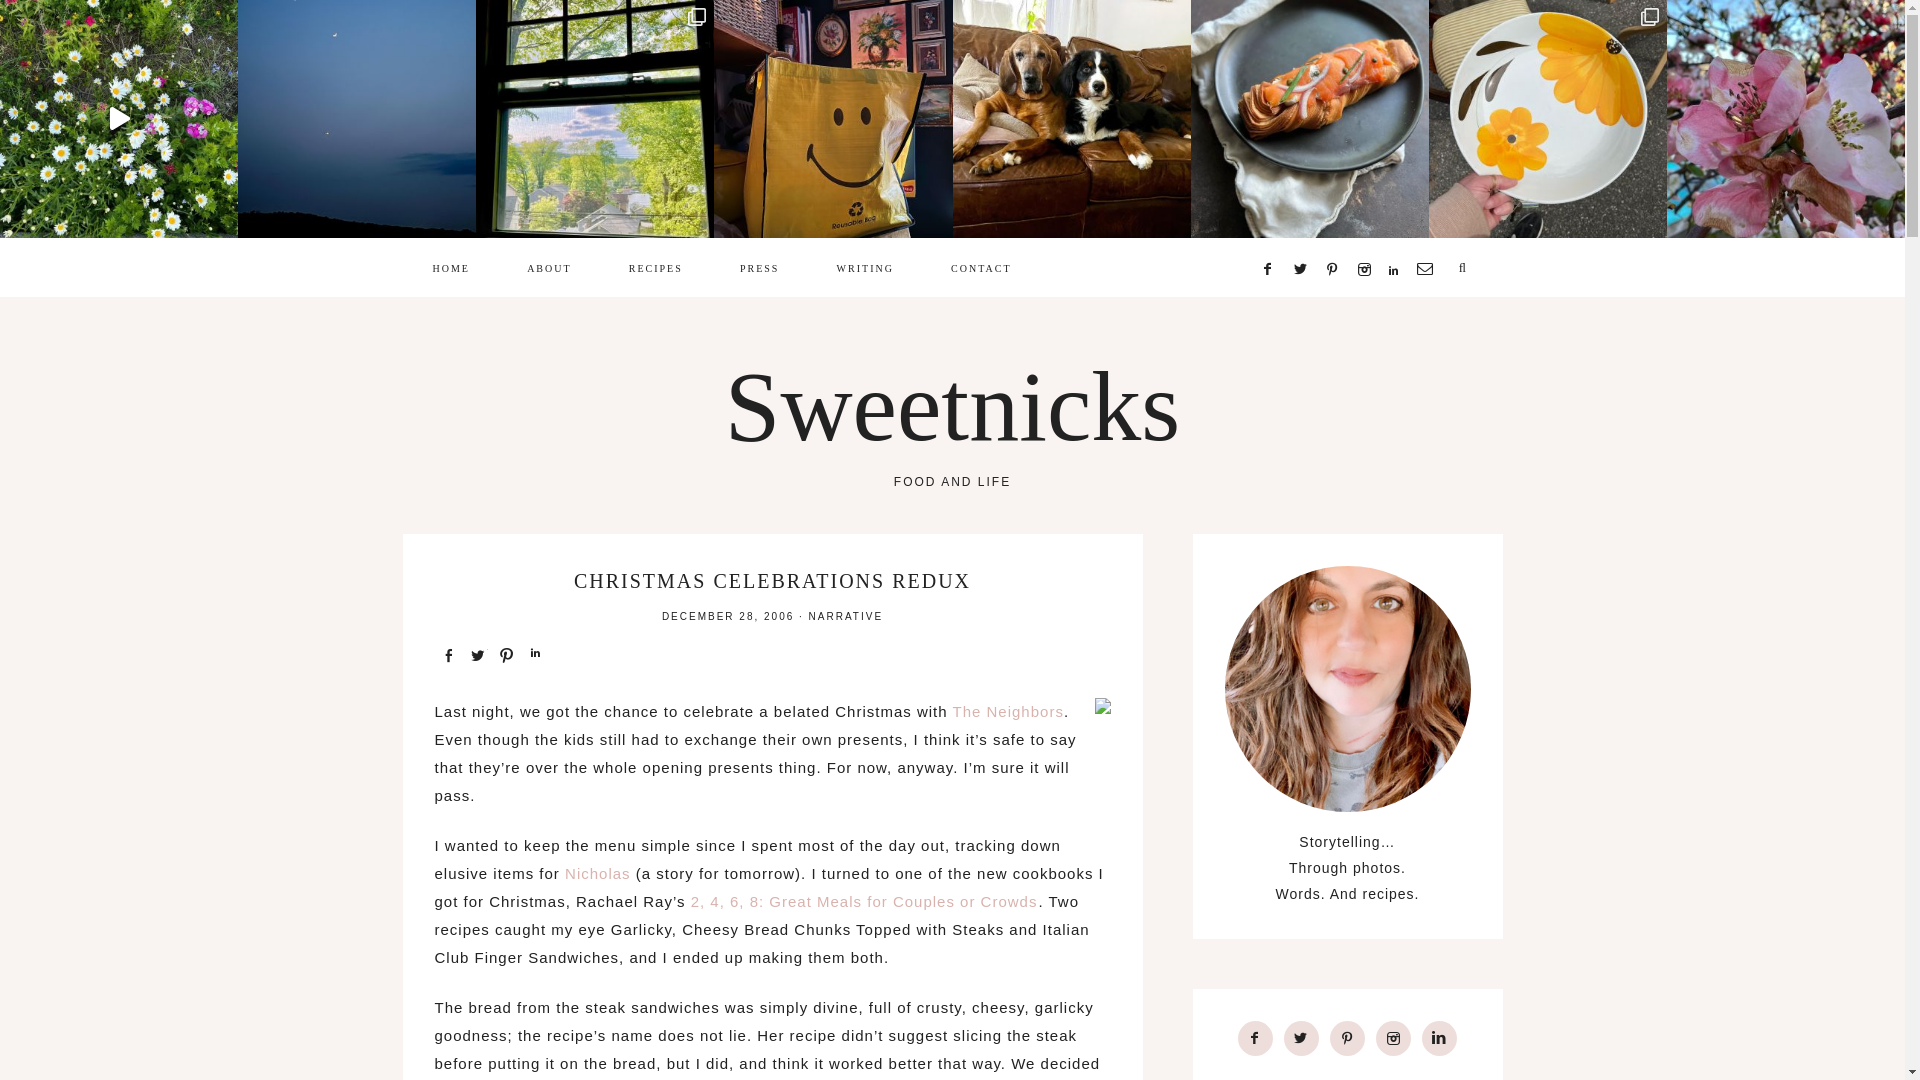  I want to click on NARRATIVE, so click(846, 616).